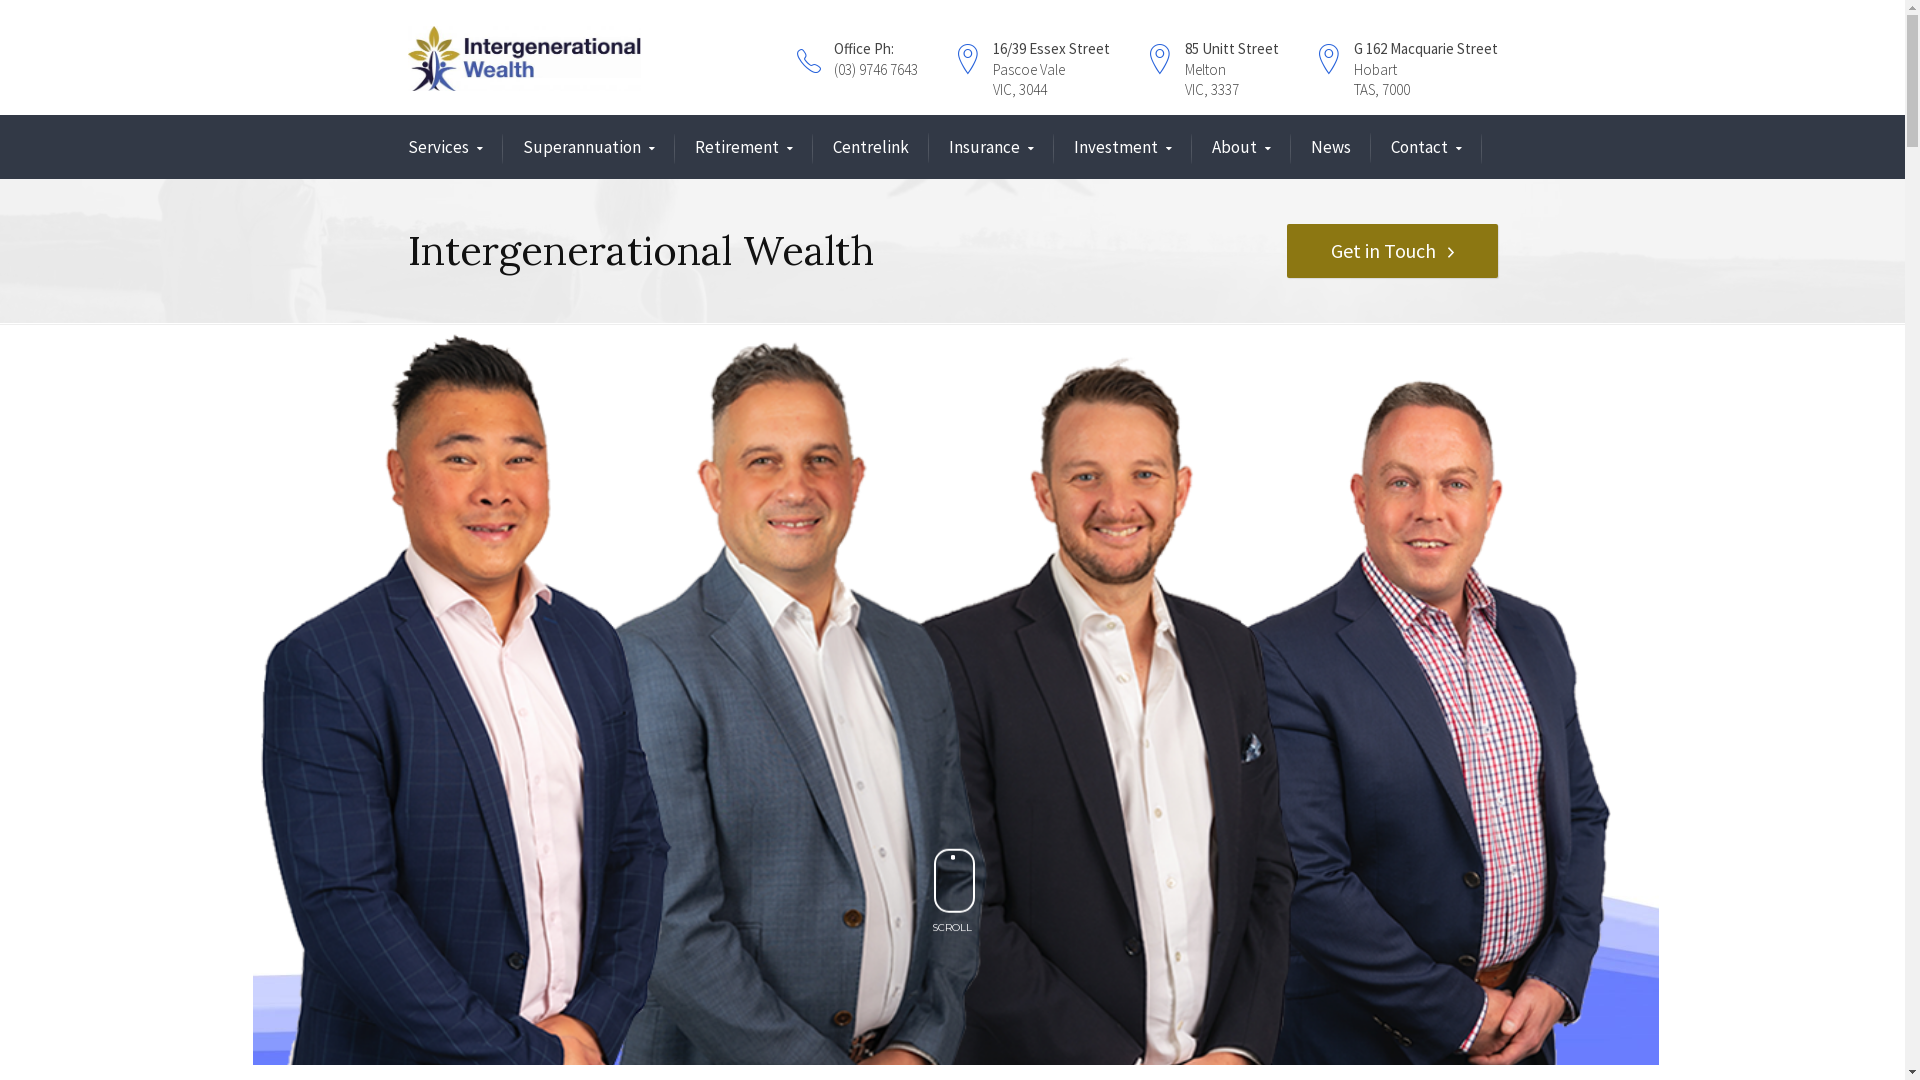  Describe the element at coordinates (588, 148) in the screenshot. I see `Superannuation` at that location.